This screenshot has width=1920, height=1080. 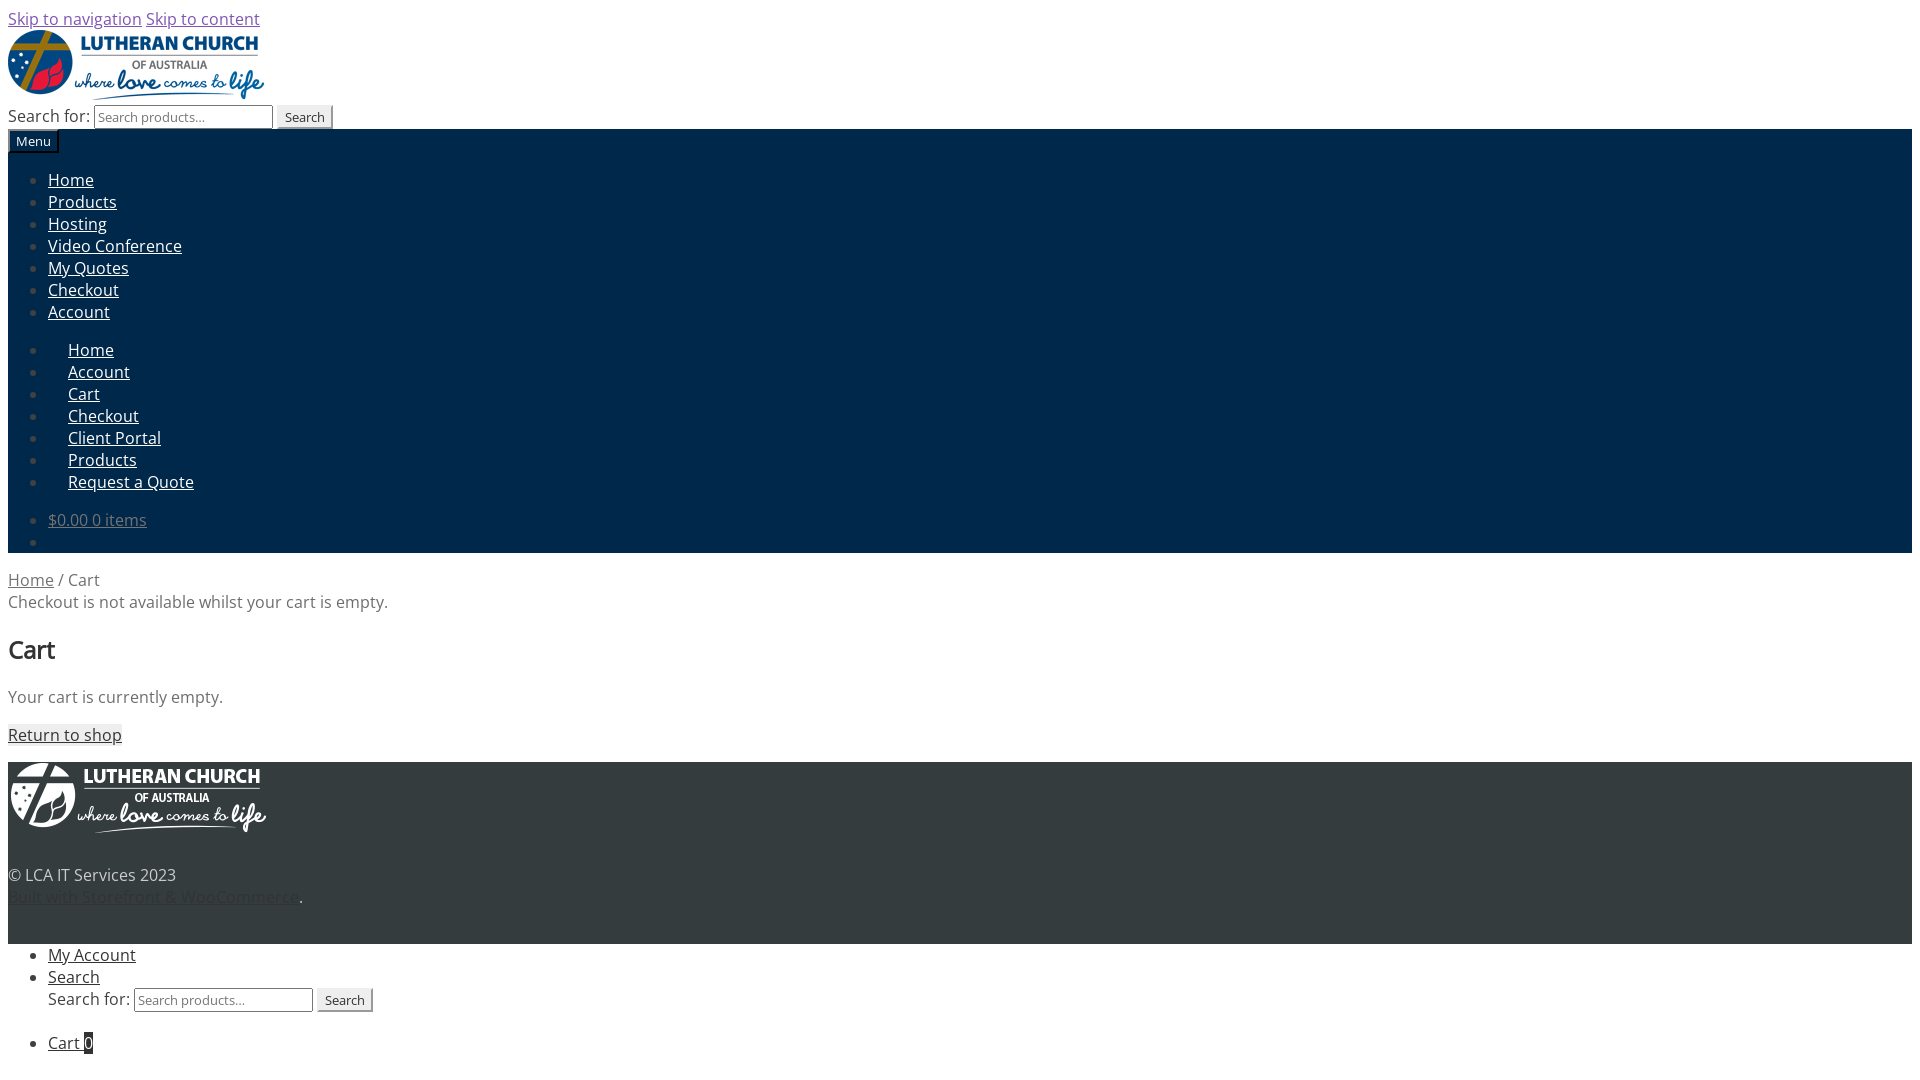 What do you see at coordinates (89, 372) in the screenshot?
I see `Account` at bounding box center [89, 372].